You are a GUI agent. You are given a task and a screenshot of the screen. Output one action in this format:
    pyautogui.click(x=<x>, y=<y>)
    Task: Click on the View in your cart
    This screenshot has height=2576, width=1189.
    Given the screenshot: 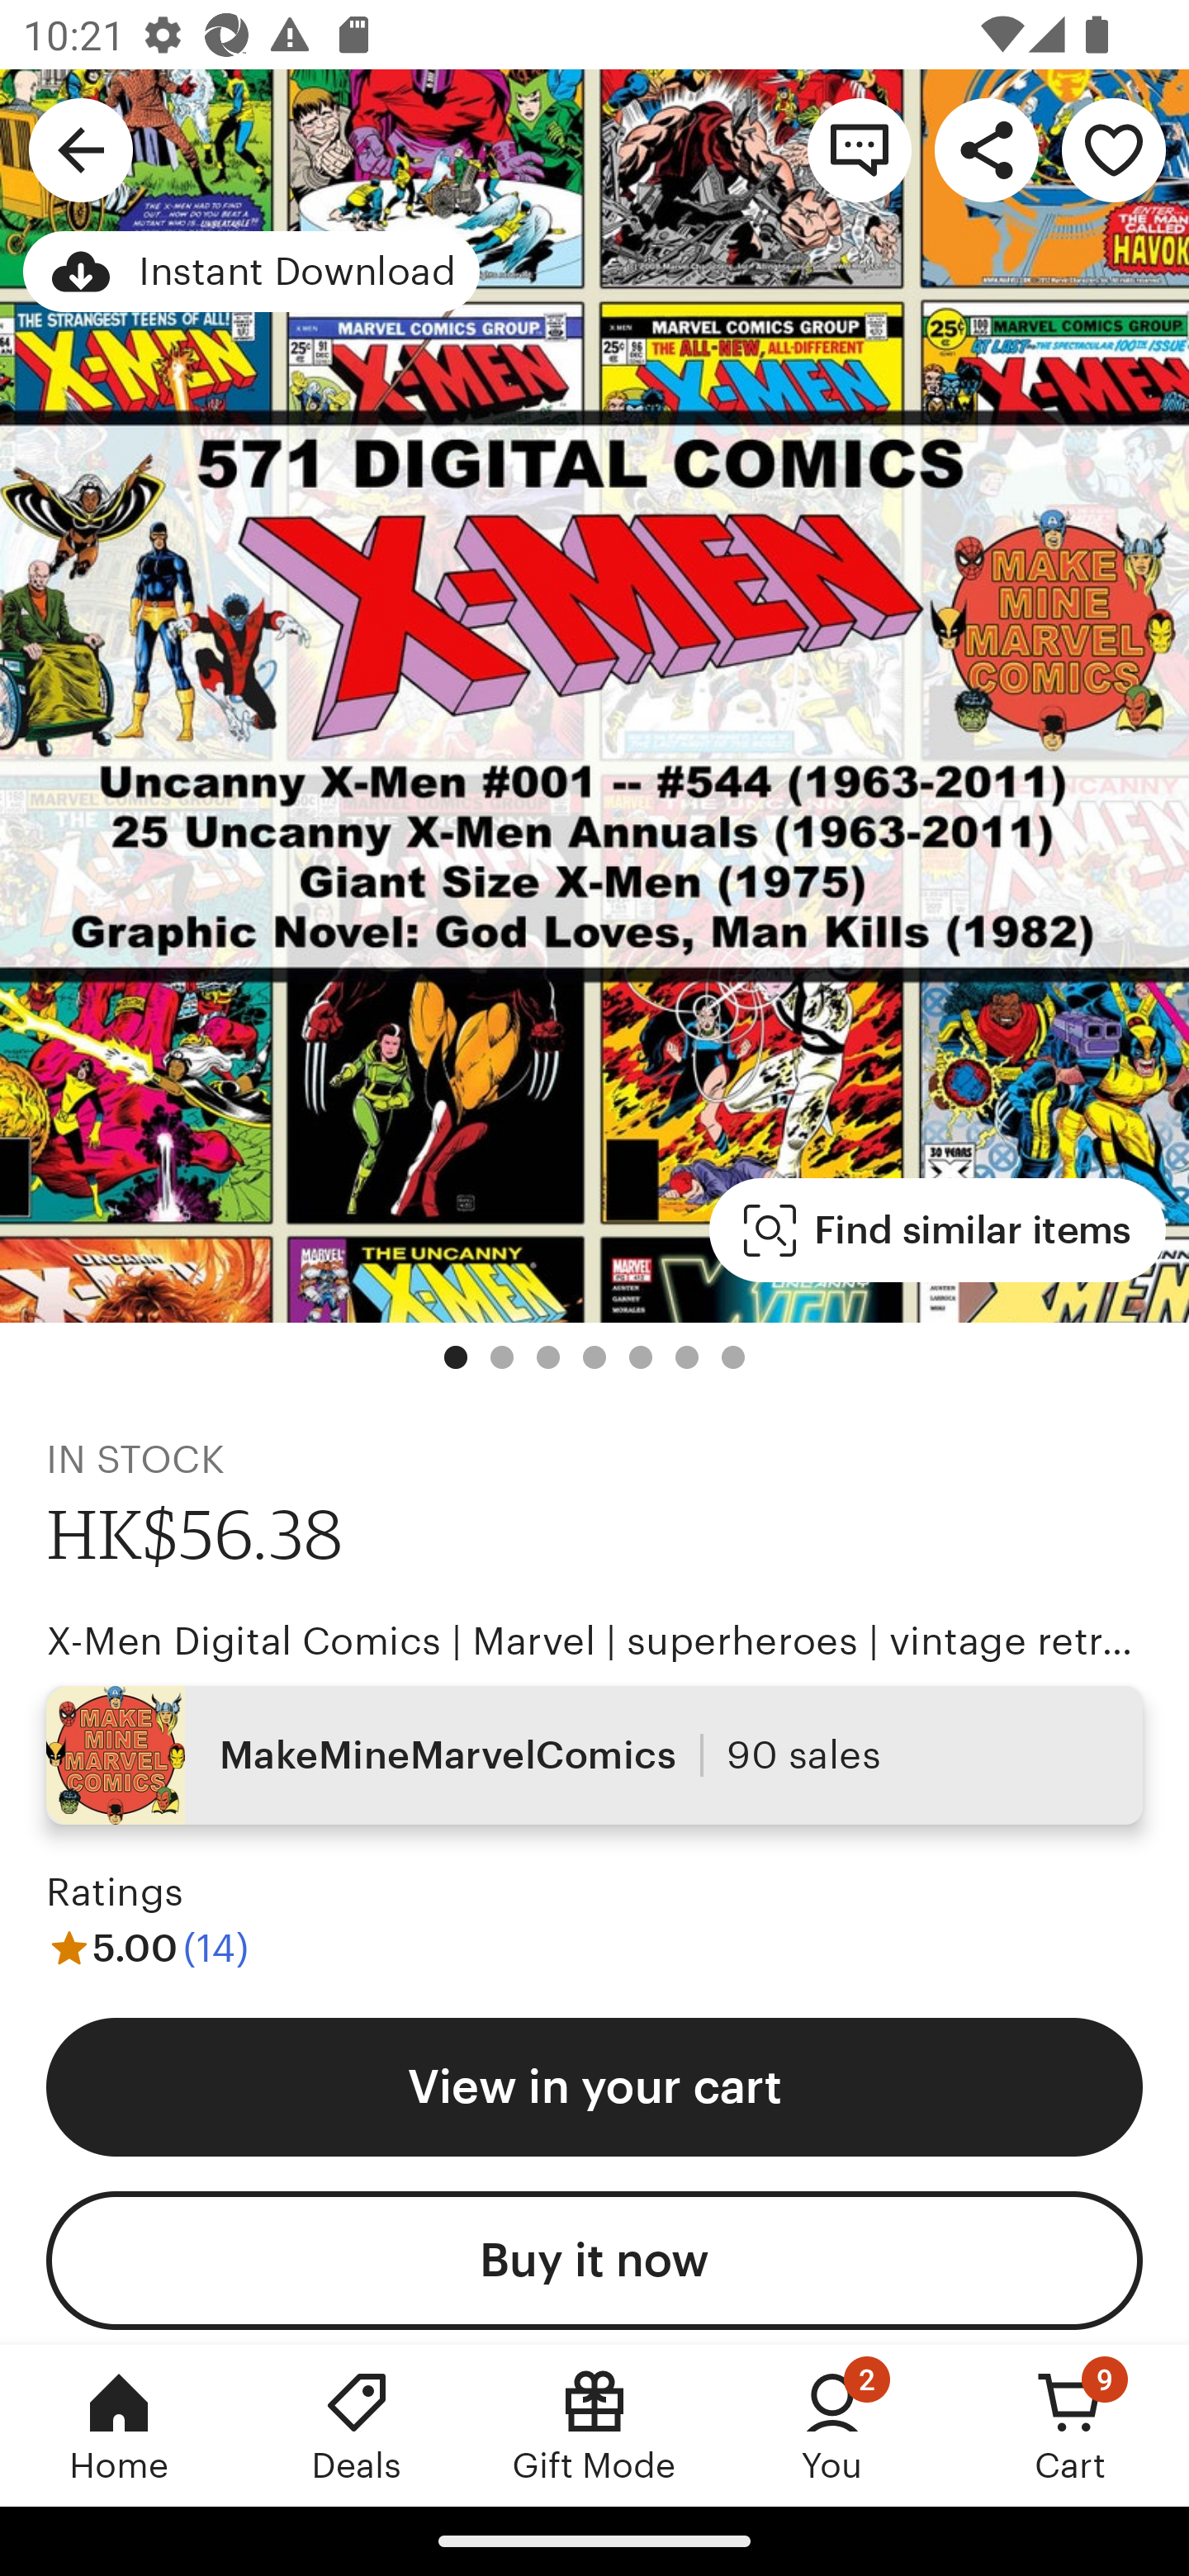 What is the action you would take?
    pyautogui.click(x=594, y=2086)
    